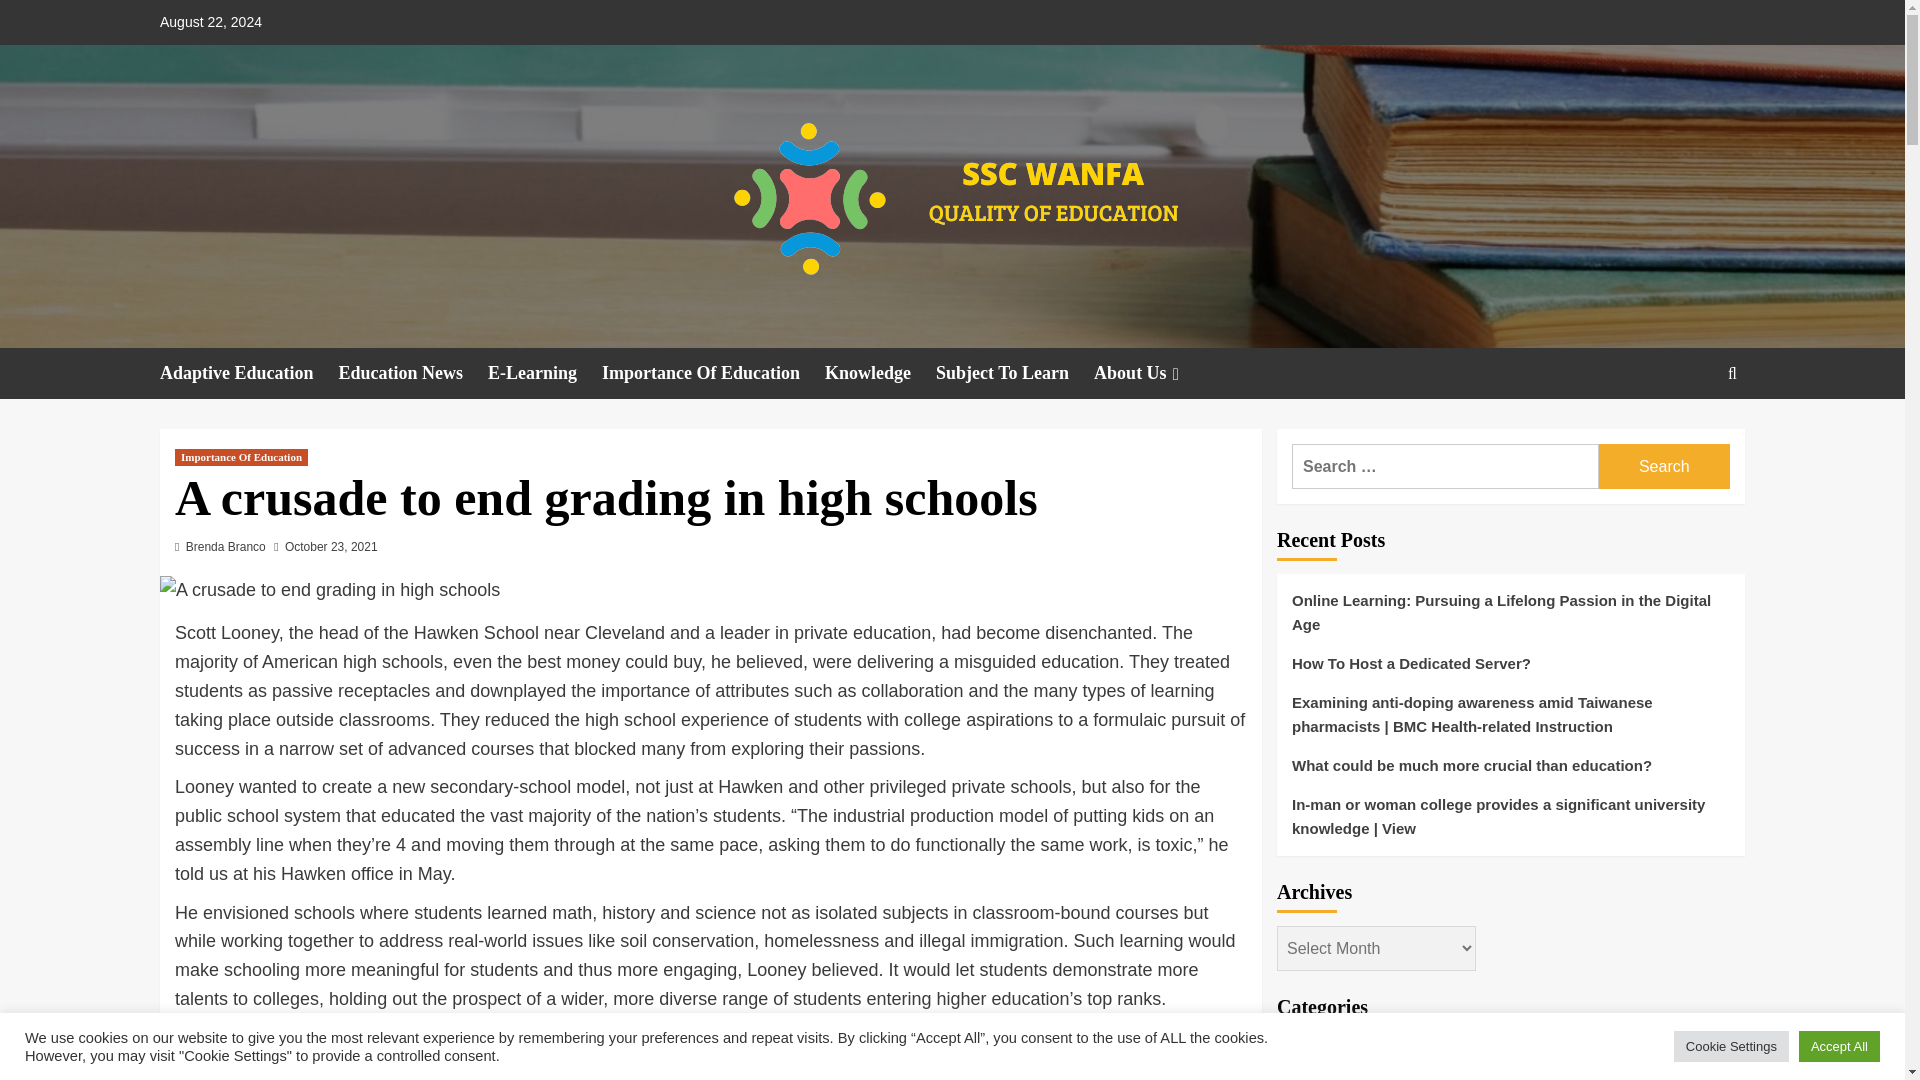 The height and width of the screenshot is (1080, 1920). I want to click on A crusade to end grading in high schools, so click(329, 590).